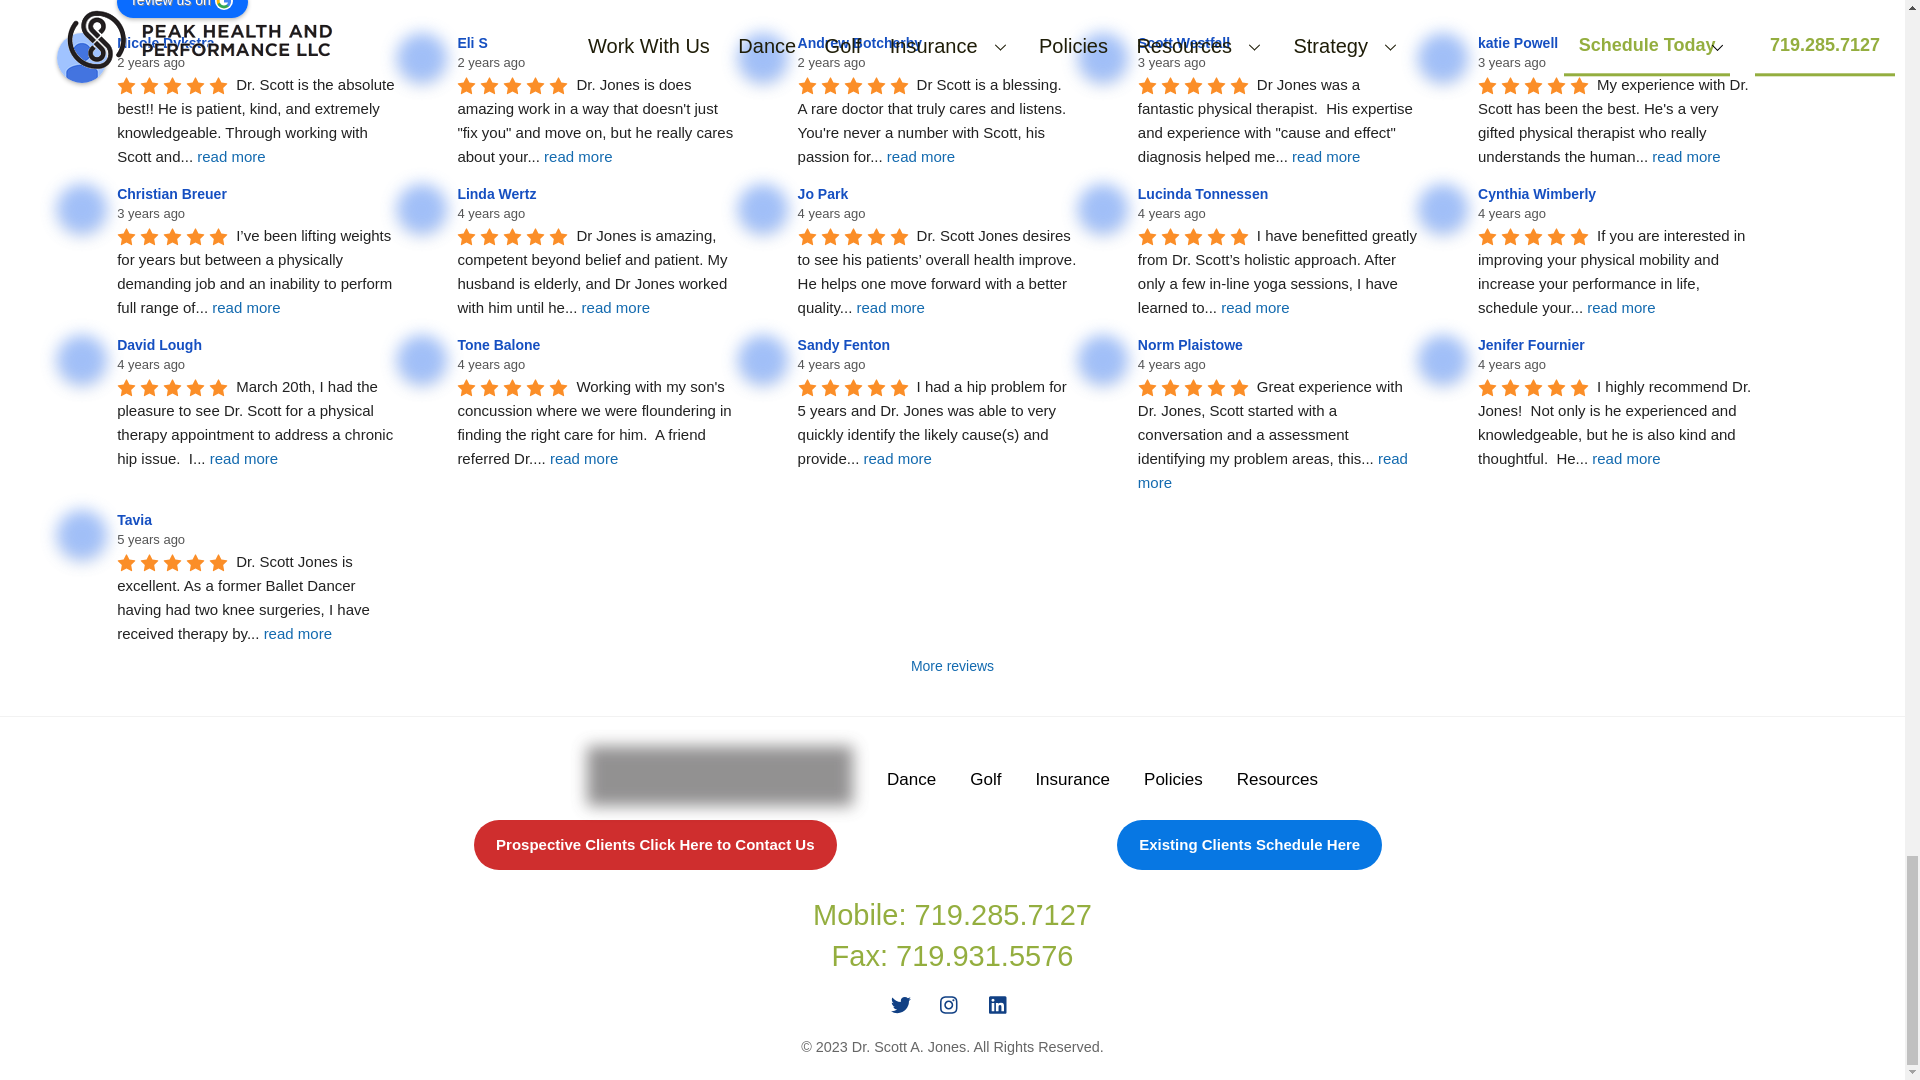 The height and width of the screenshot is (1080, 1920). Describe the element at coordinates (762, 208) in the screenshot. I see `Jo Park` at that location.